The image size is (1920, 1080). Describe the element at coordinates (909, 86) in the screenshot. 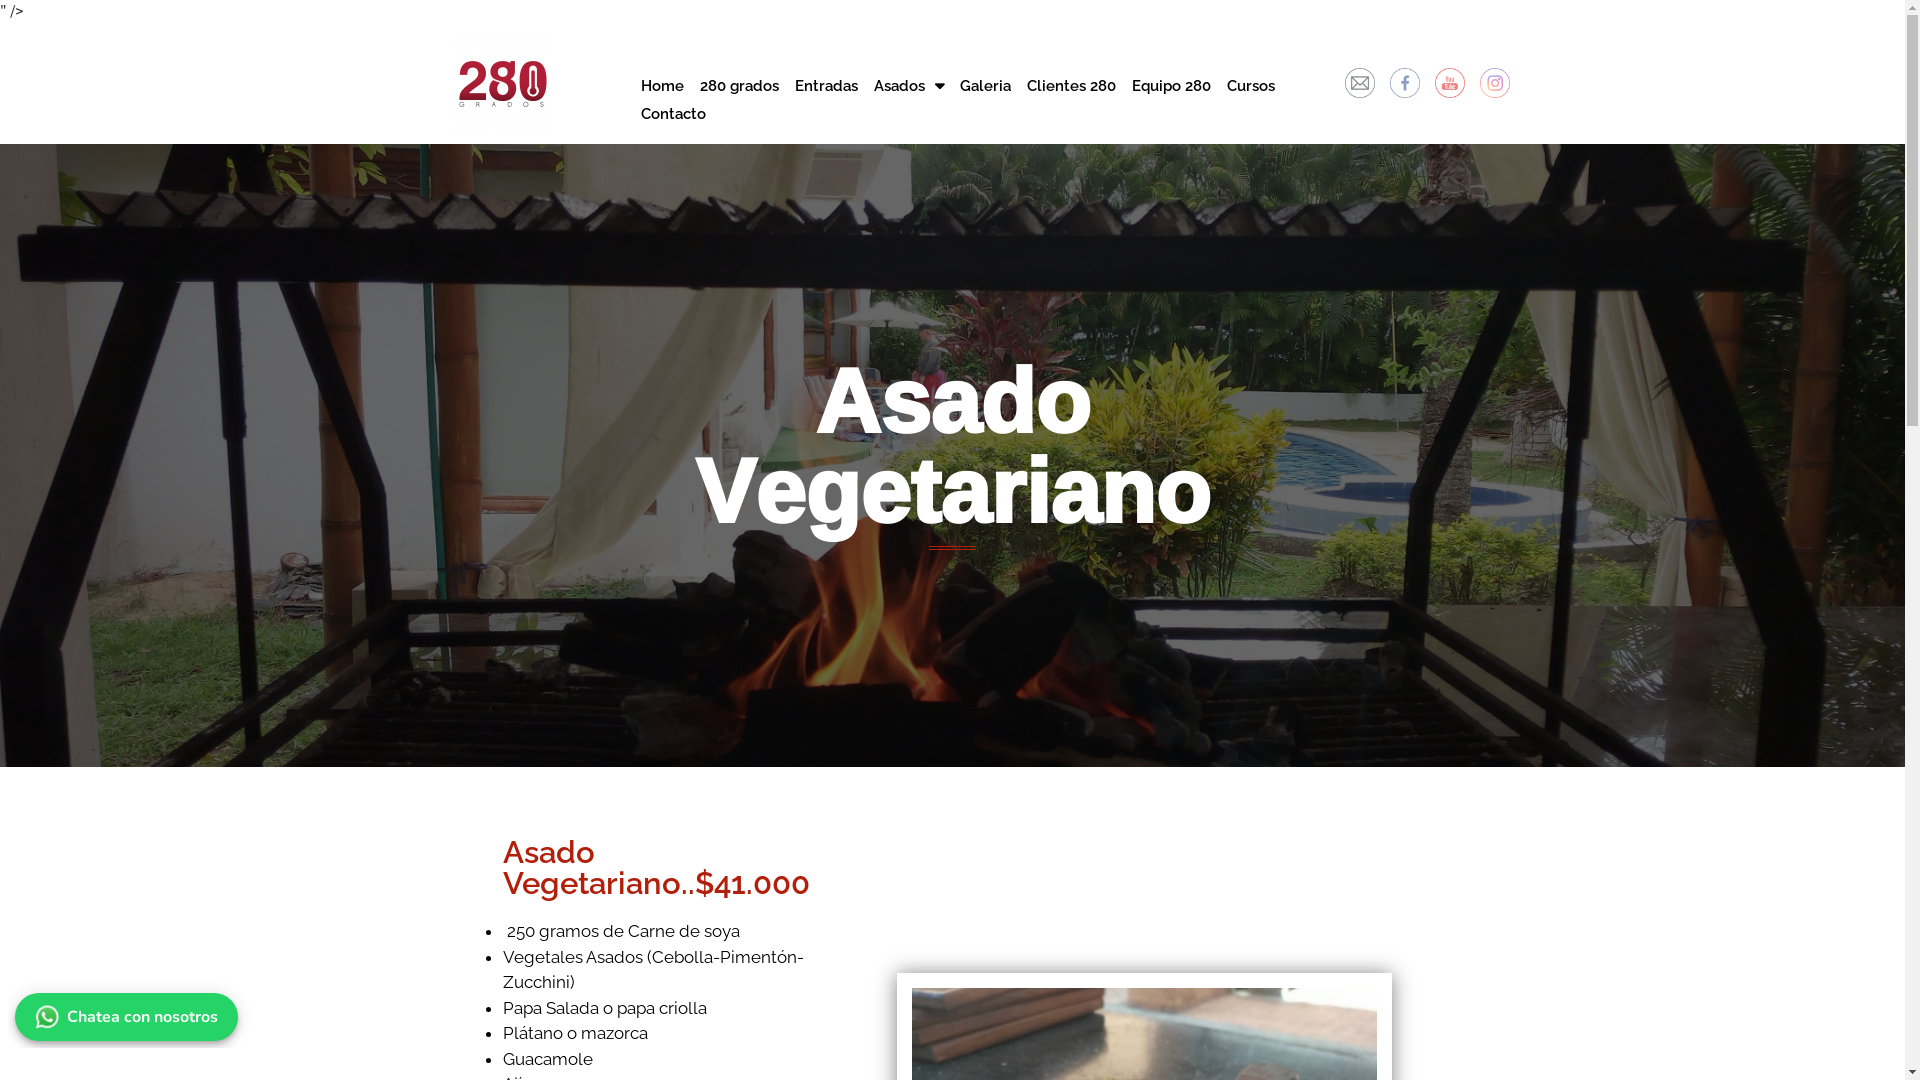

I see `Asados` at that location.